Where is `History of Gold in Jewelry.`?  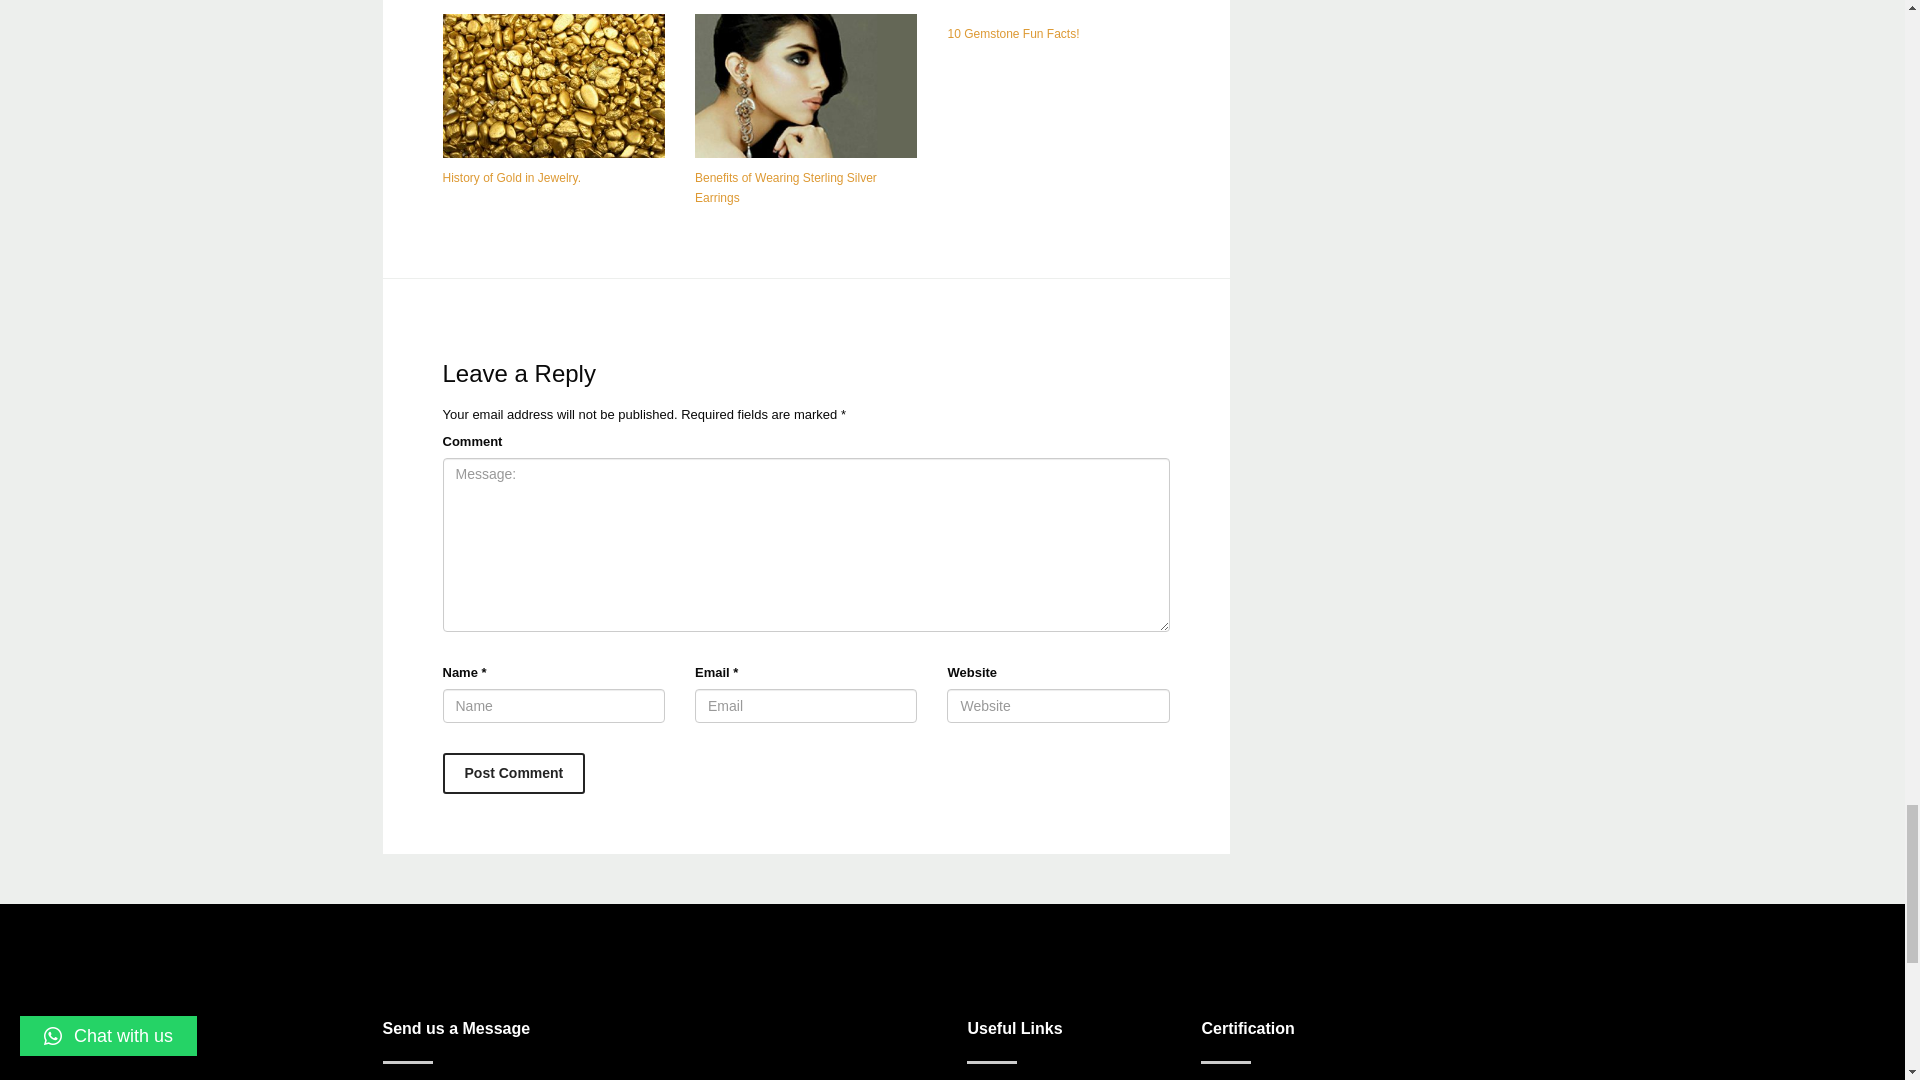 History of Gold in Jewelry. is located at coordinates (511, 177).